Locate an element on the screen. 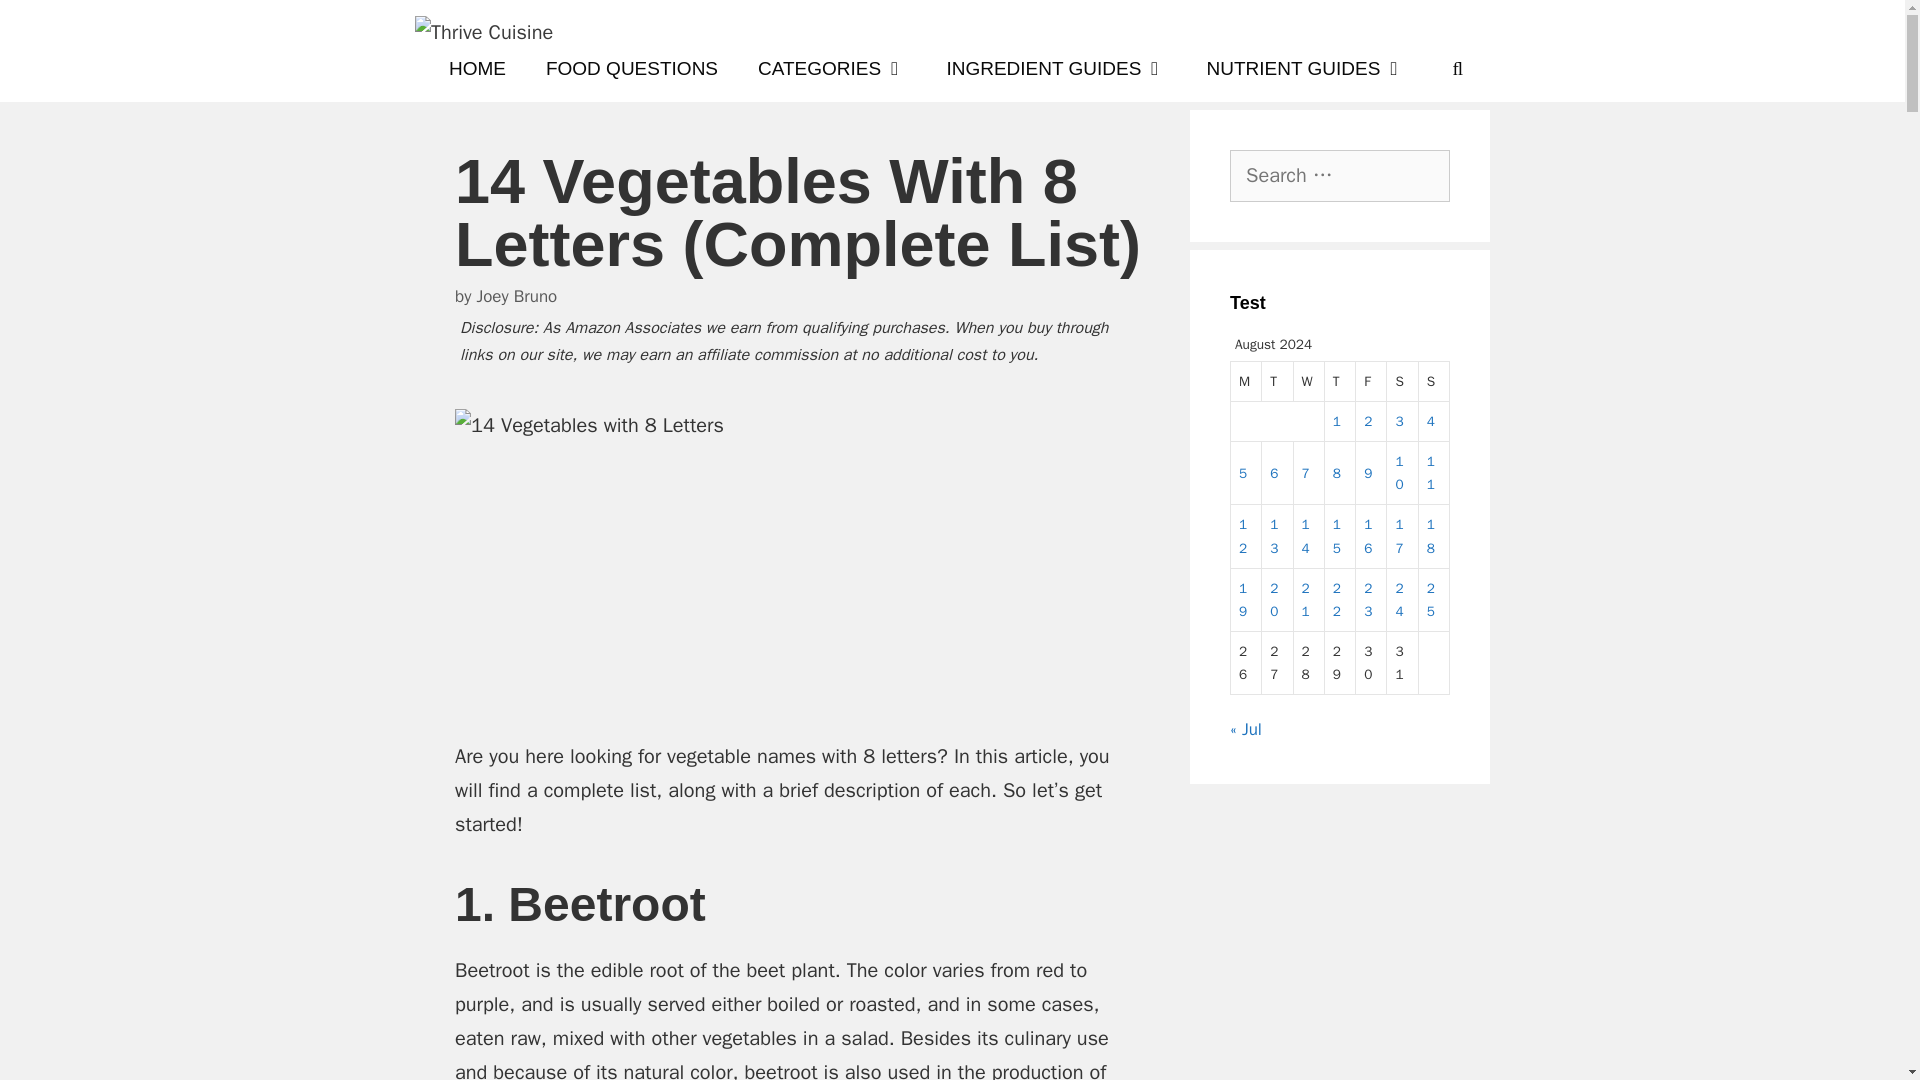 The width and height of the screenshot is (1920, 1080). FOOD QUESTIONS is located at coordinates (632, 68).